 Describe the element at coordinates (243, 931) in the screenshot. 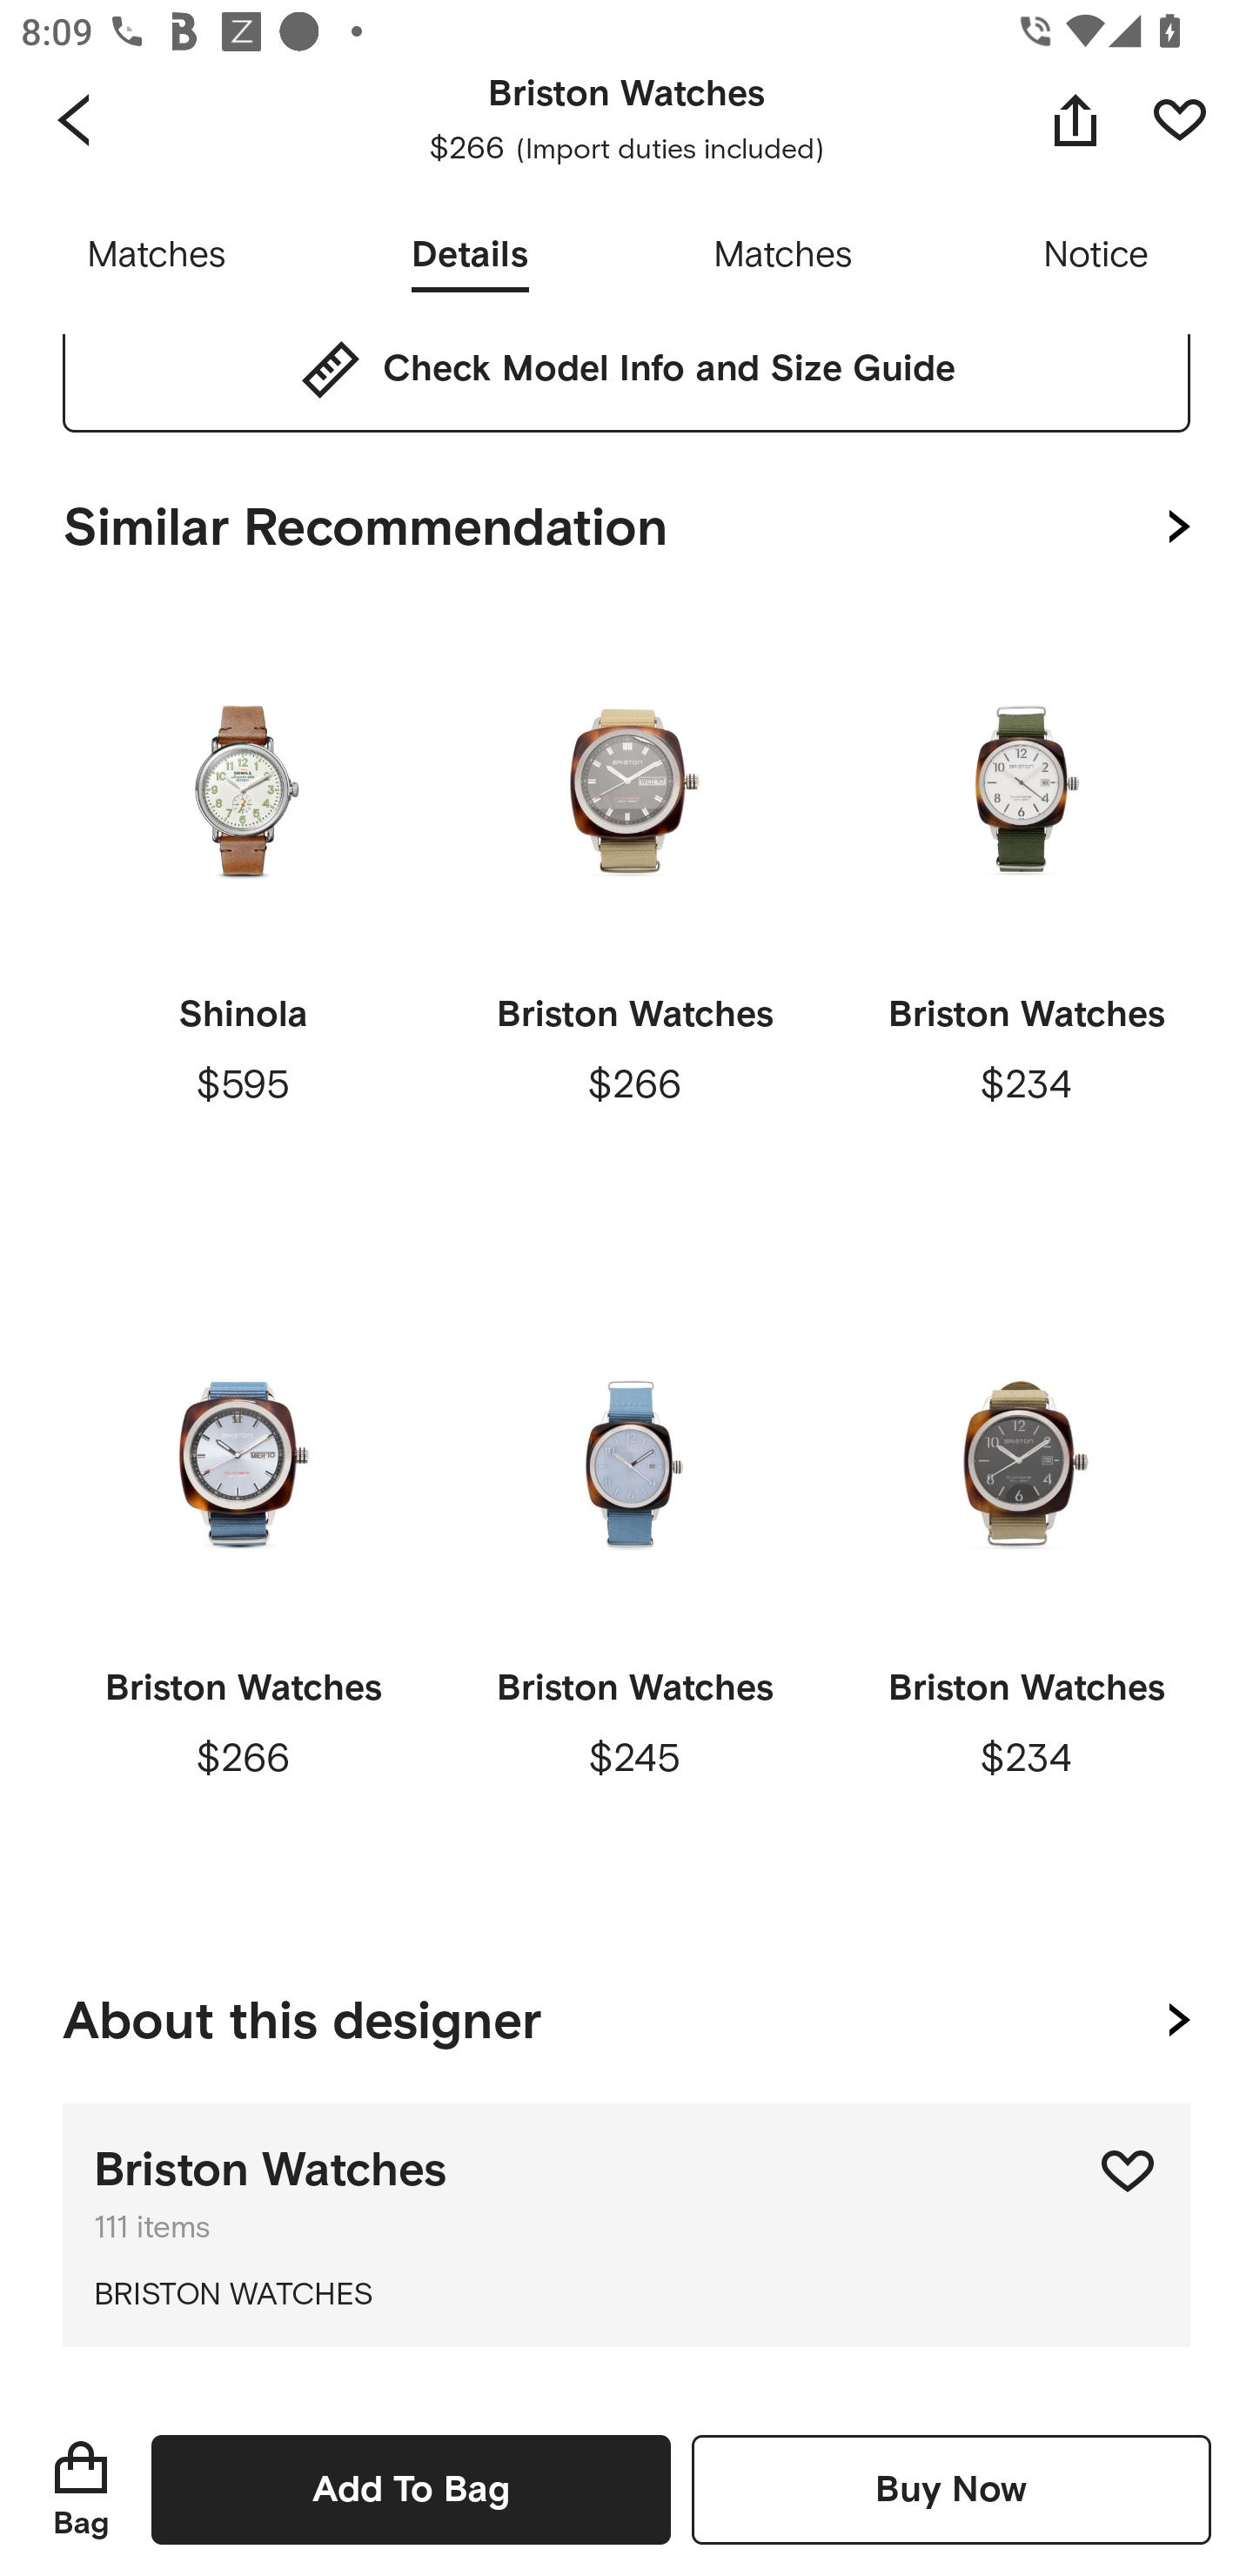

I see `Shinola $595` at that location.